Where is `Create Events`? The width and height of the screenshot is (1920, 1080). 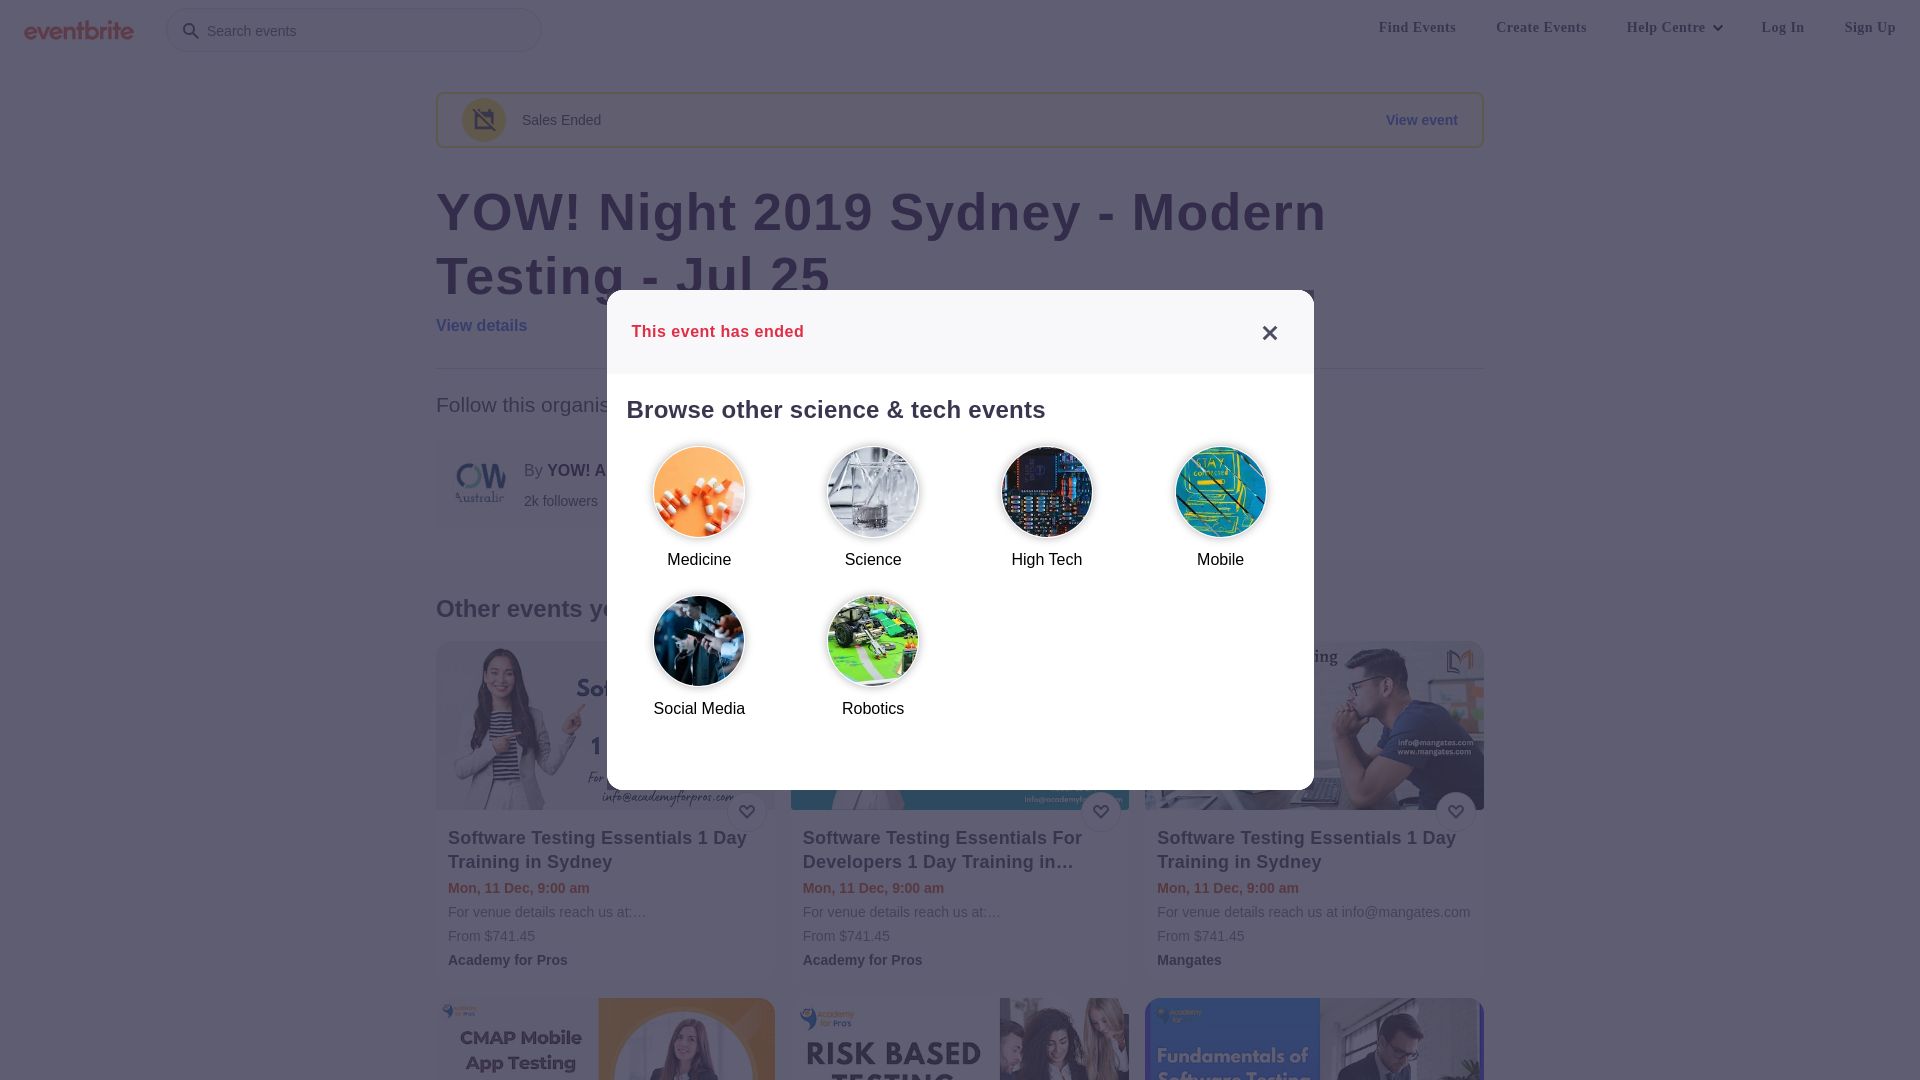 Create Events is located at coordinates (1542, 28).